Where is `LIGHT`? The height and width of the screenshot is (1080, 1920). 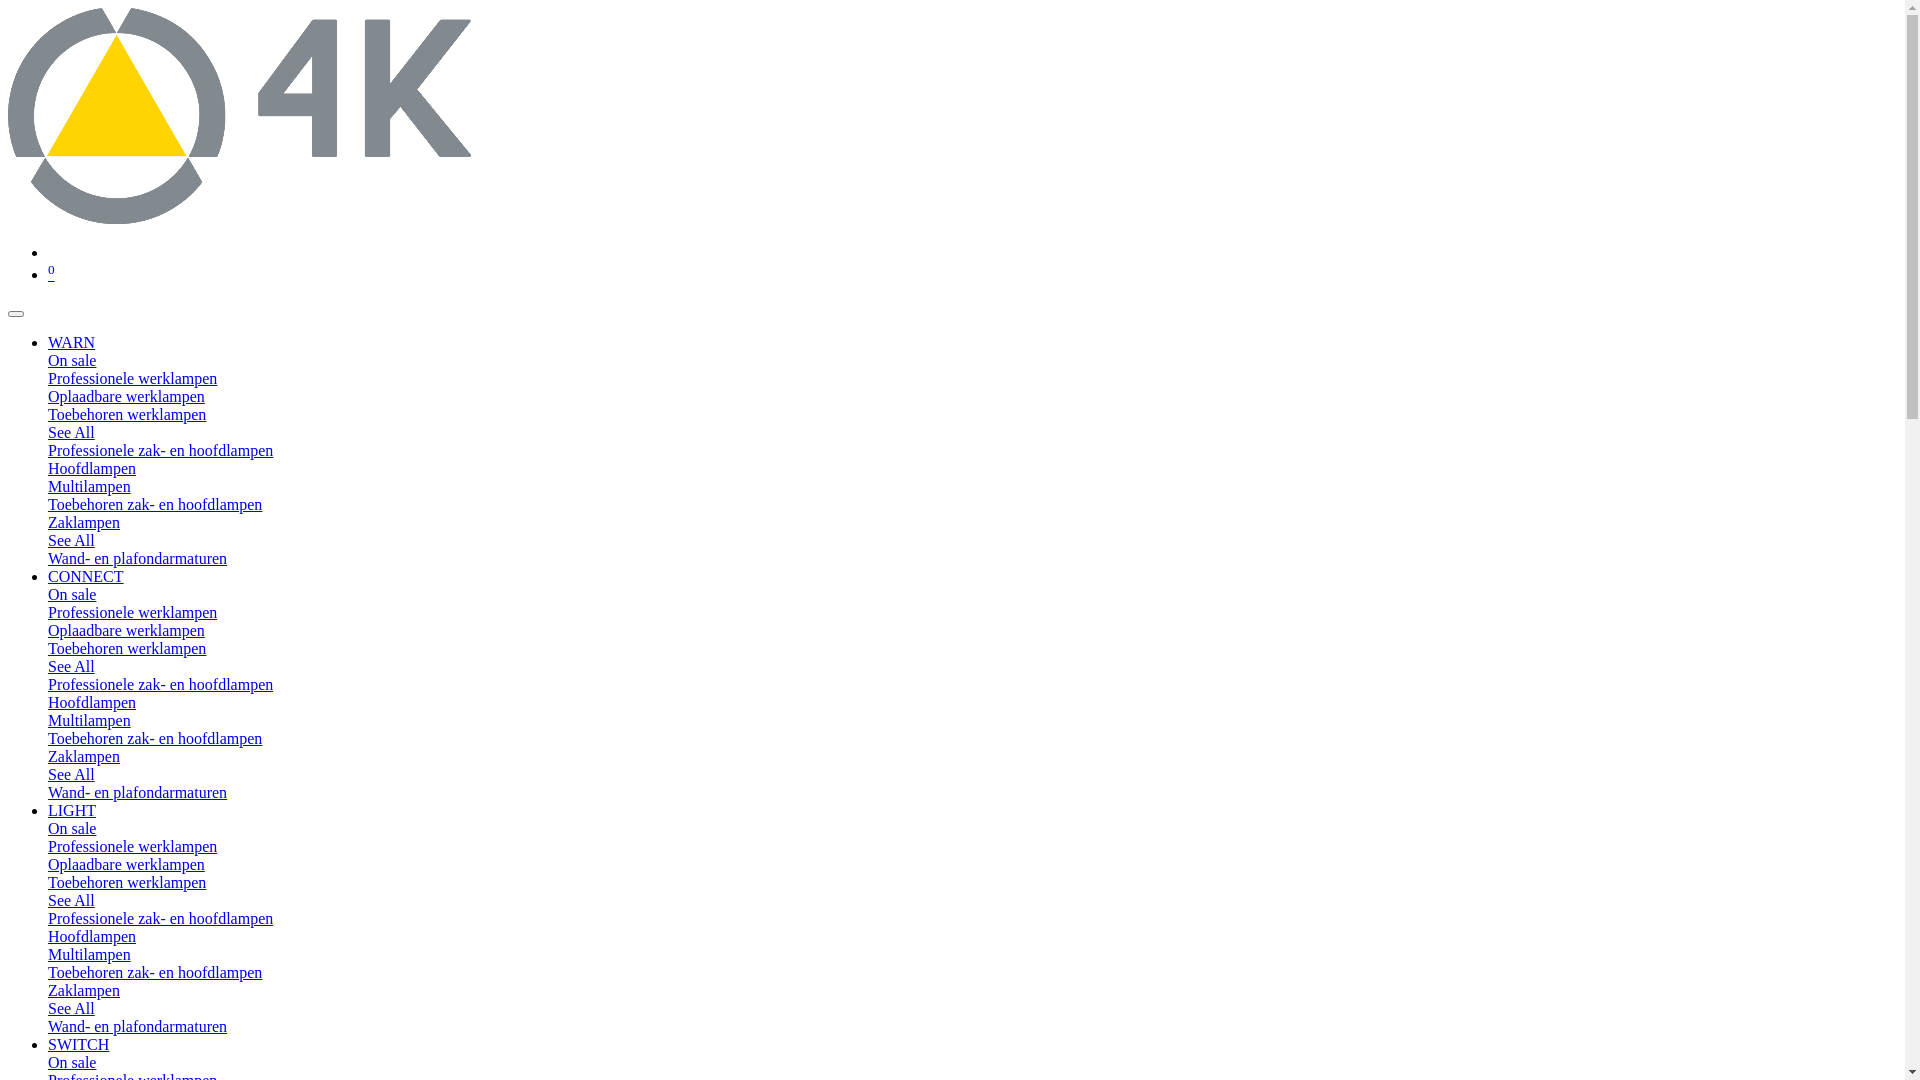
LIGHT is located at coordinates (72, 810).